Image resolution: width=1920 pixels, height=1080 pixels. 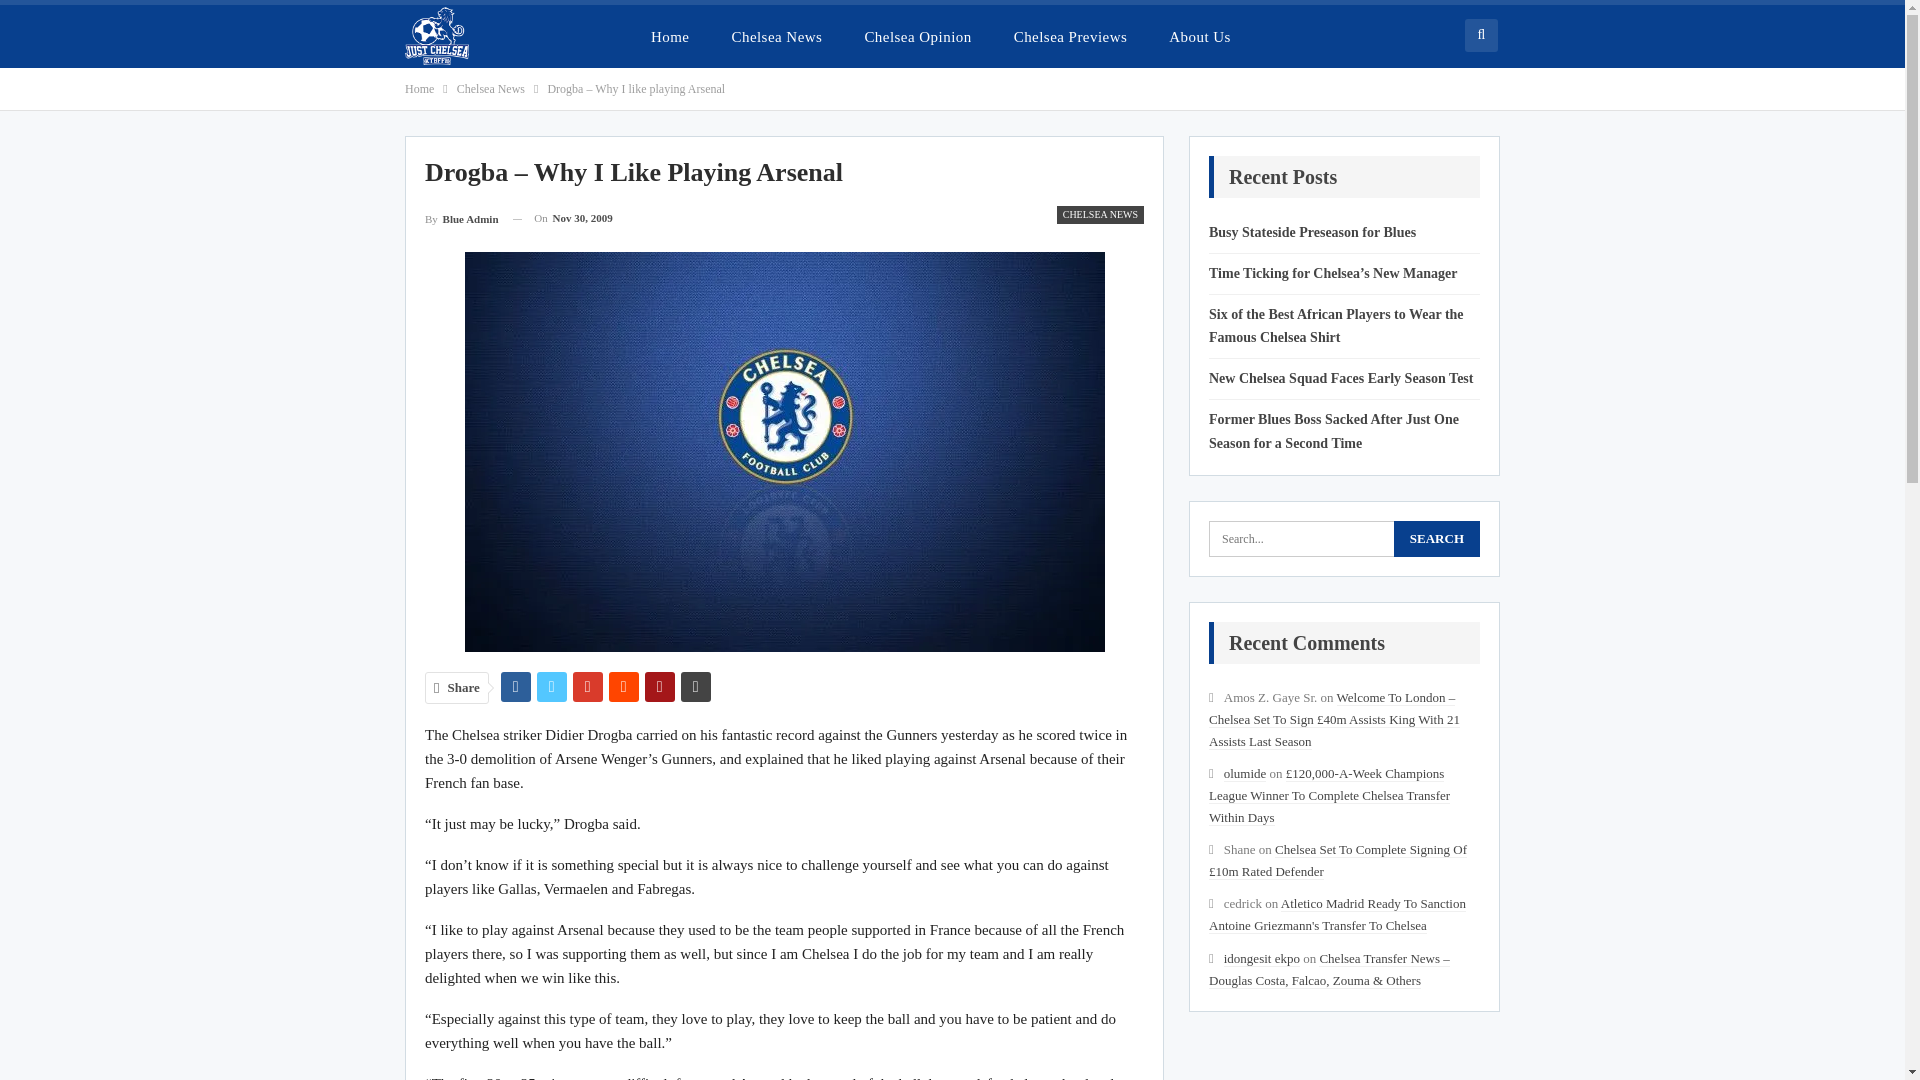 I want to click on Browse Author Articles, so click(x=462, y=218).